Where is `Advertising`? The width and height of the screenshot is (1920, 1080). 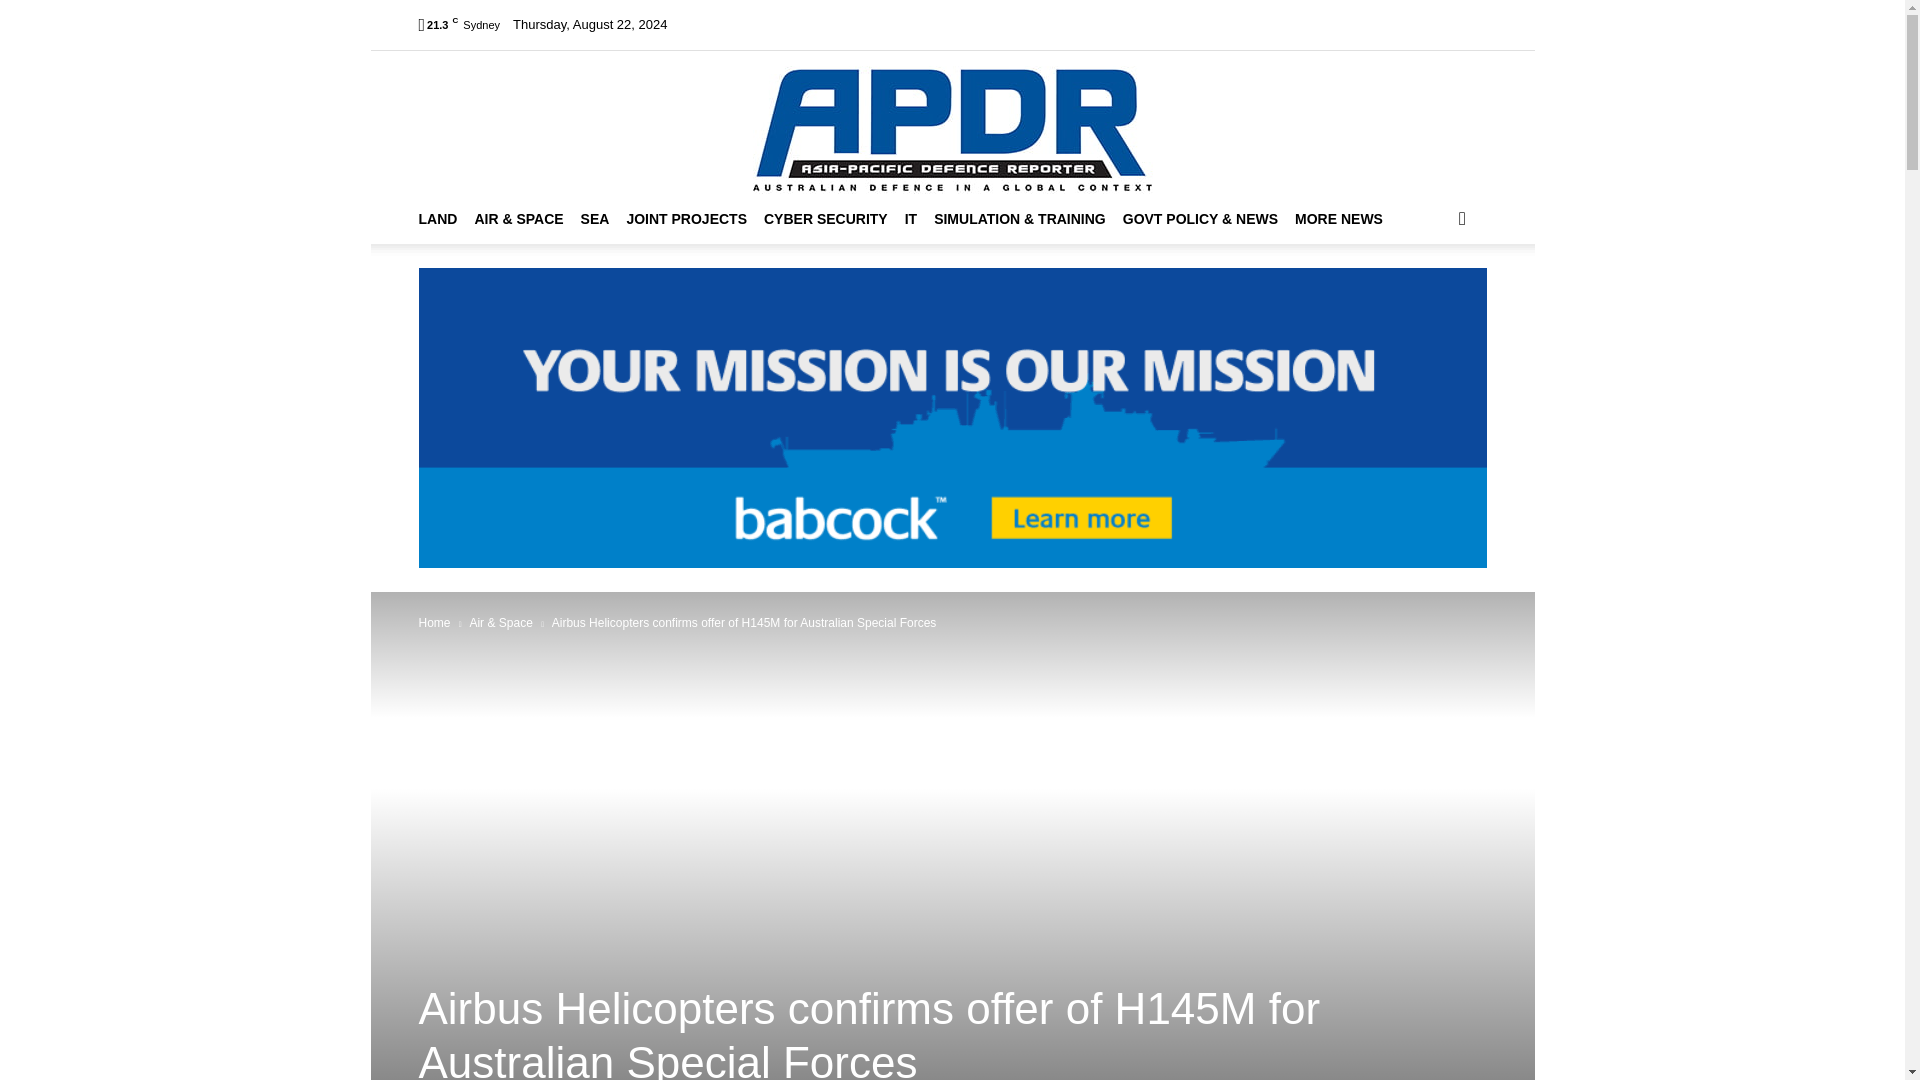 Advertising is located at coordinates (1160, 24).